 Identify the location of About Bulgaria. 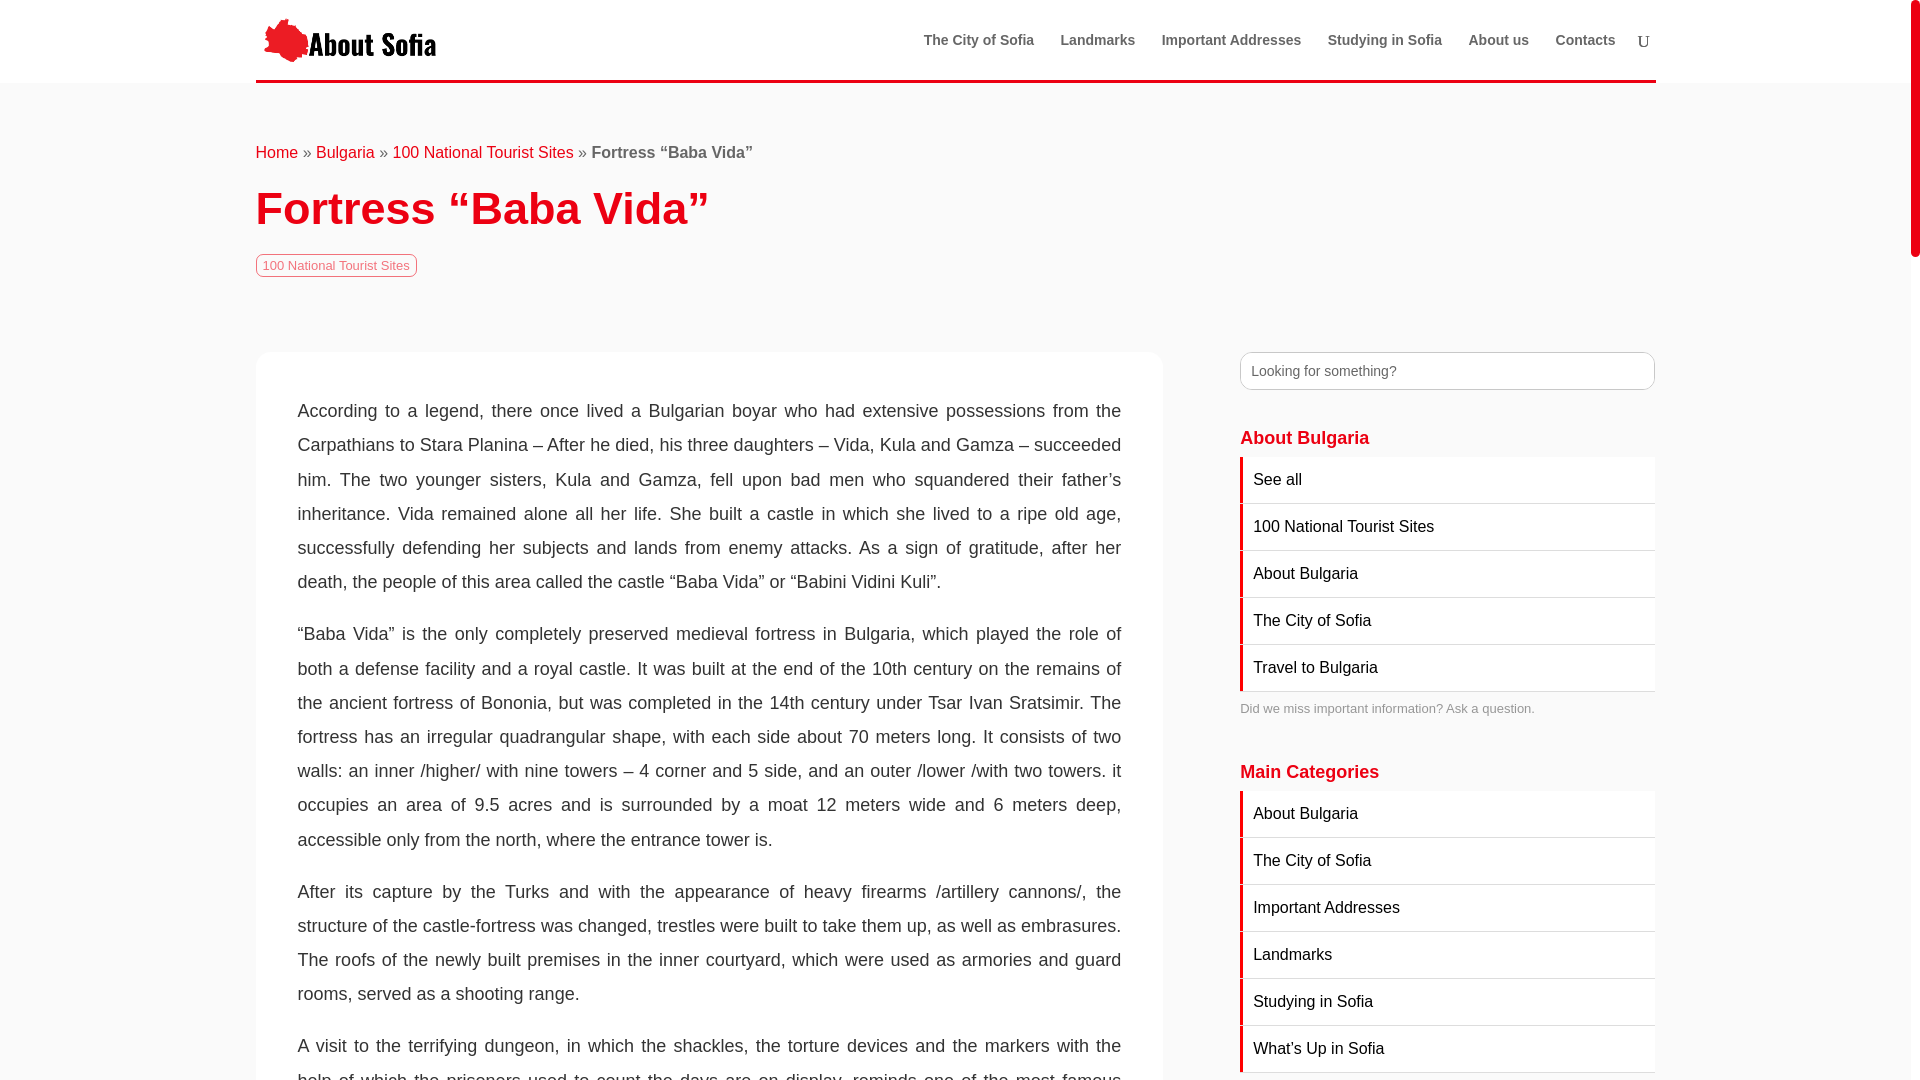
(1448, 814).